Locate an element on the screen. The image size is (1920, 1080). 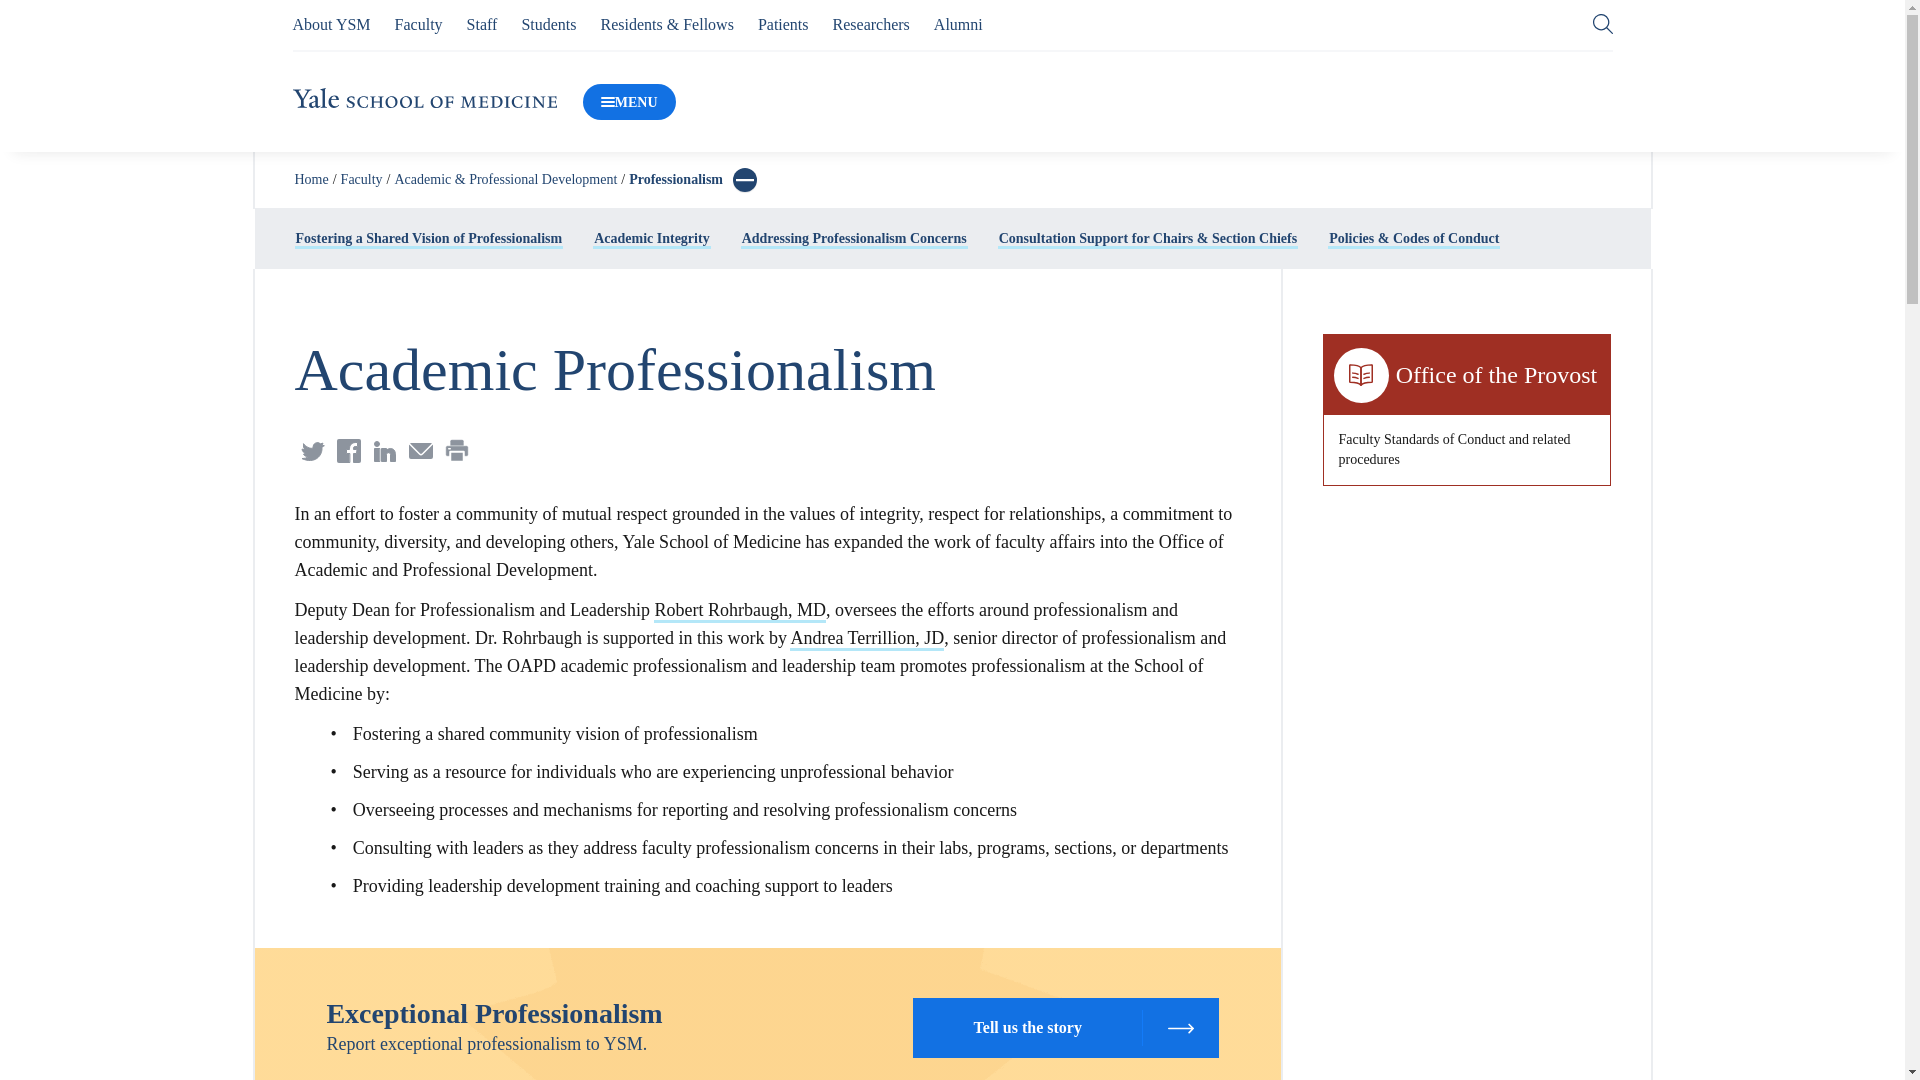
Yale School of Medicine is located at coordinates (424, 101).